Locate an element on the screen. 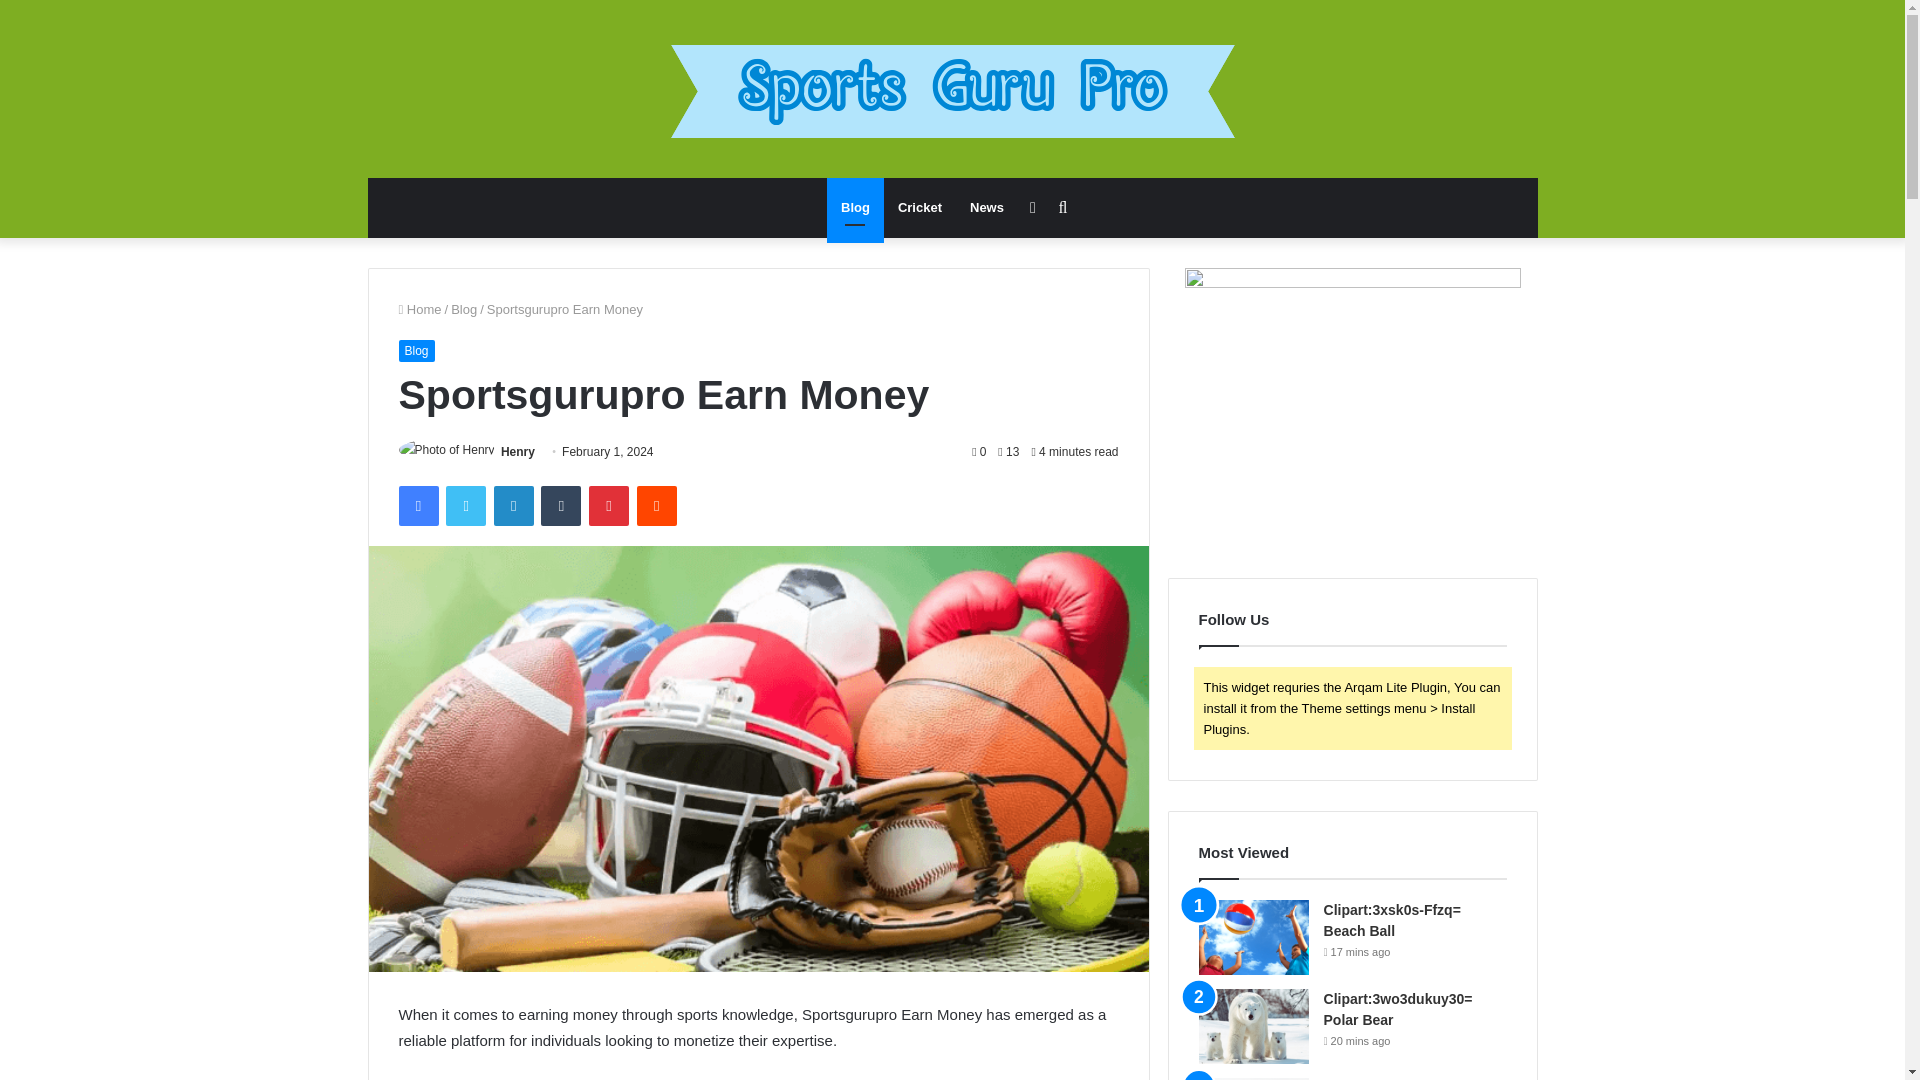 The image size is (1920, 1080). Home is located at coordinates (419, 310).